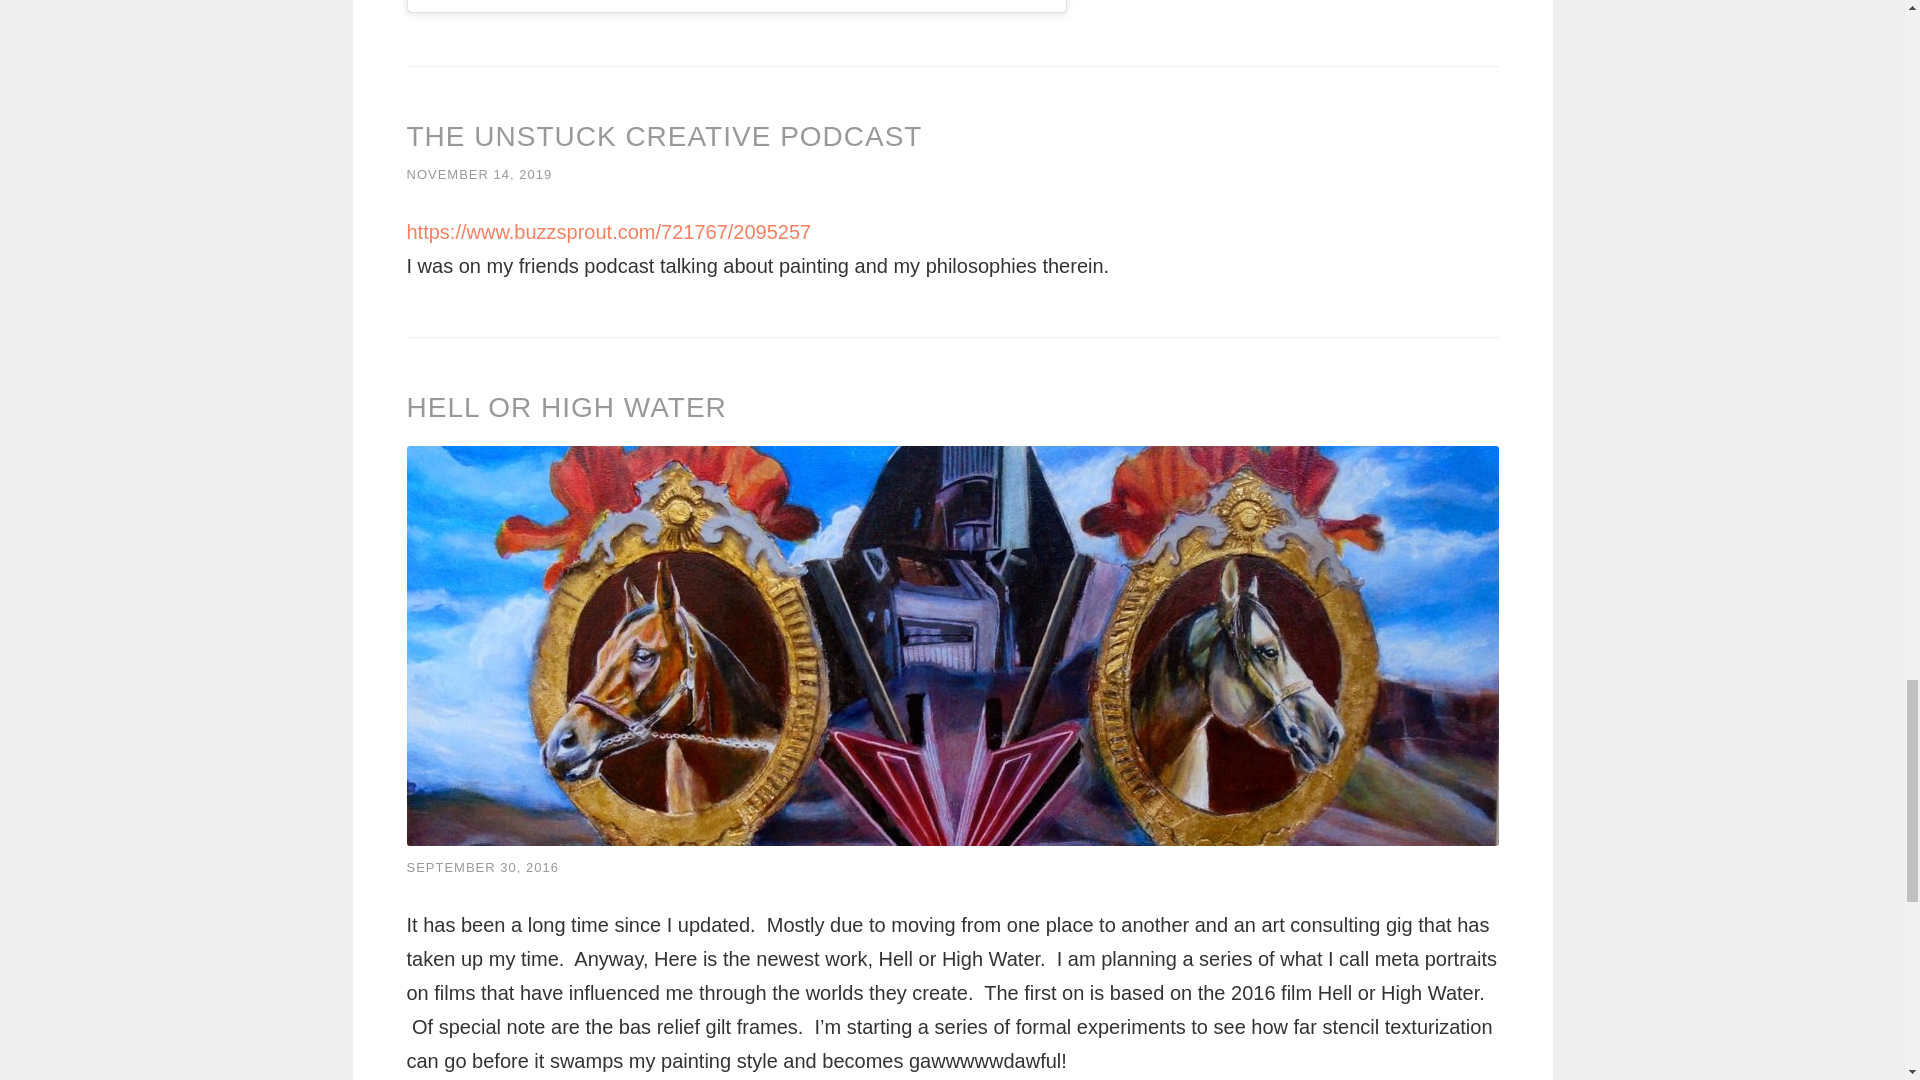 This screenshot has height=1080, width=1920. I want to click on HELL OR HIGH WATER, so click(565, 408).